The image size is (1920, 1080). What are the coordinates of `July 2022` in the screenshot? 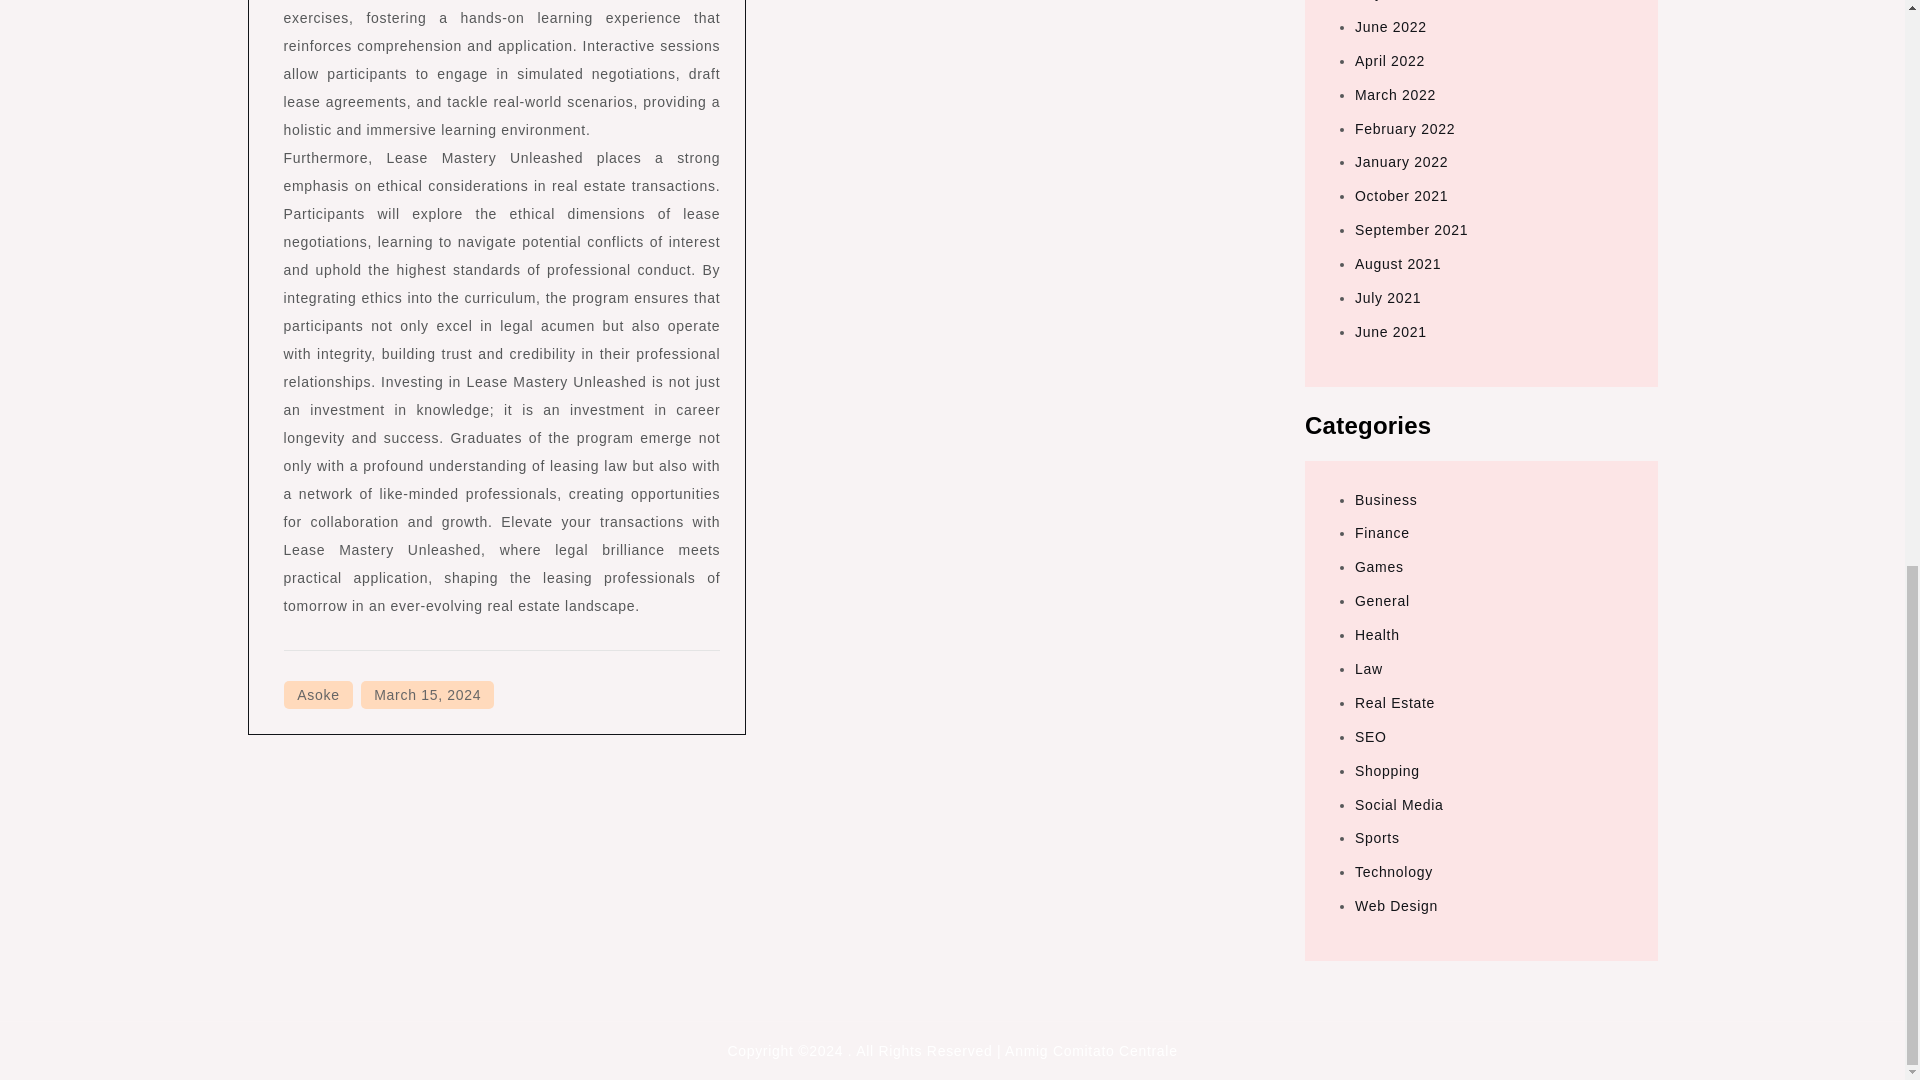 It's located at (1388, 0).